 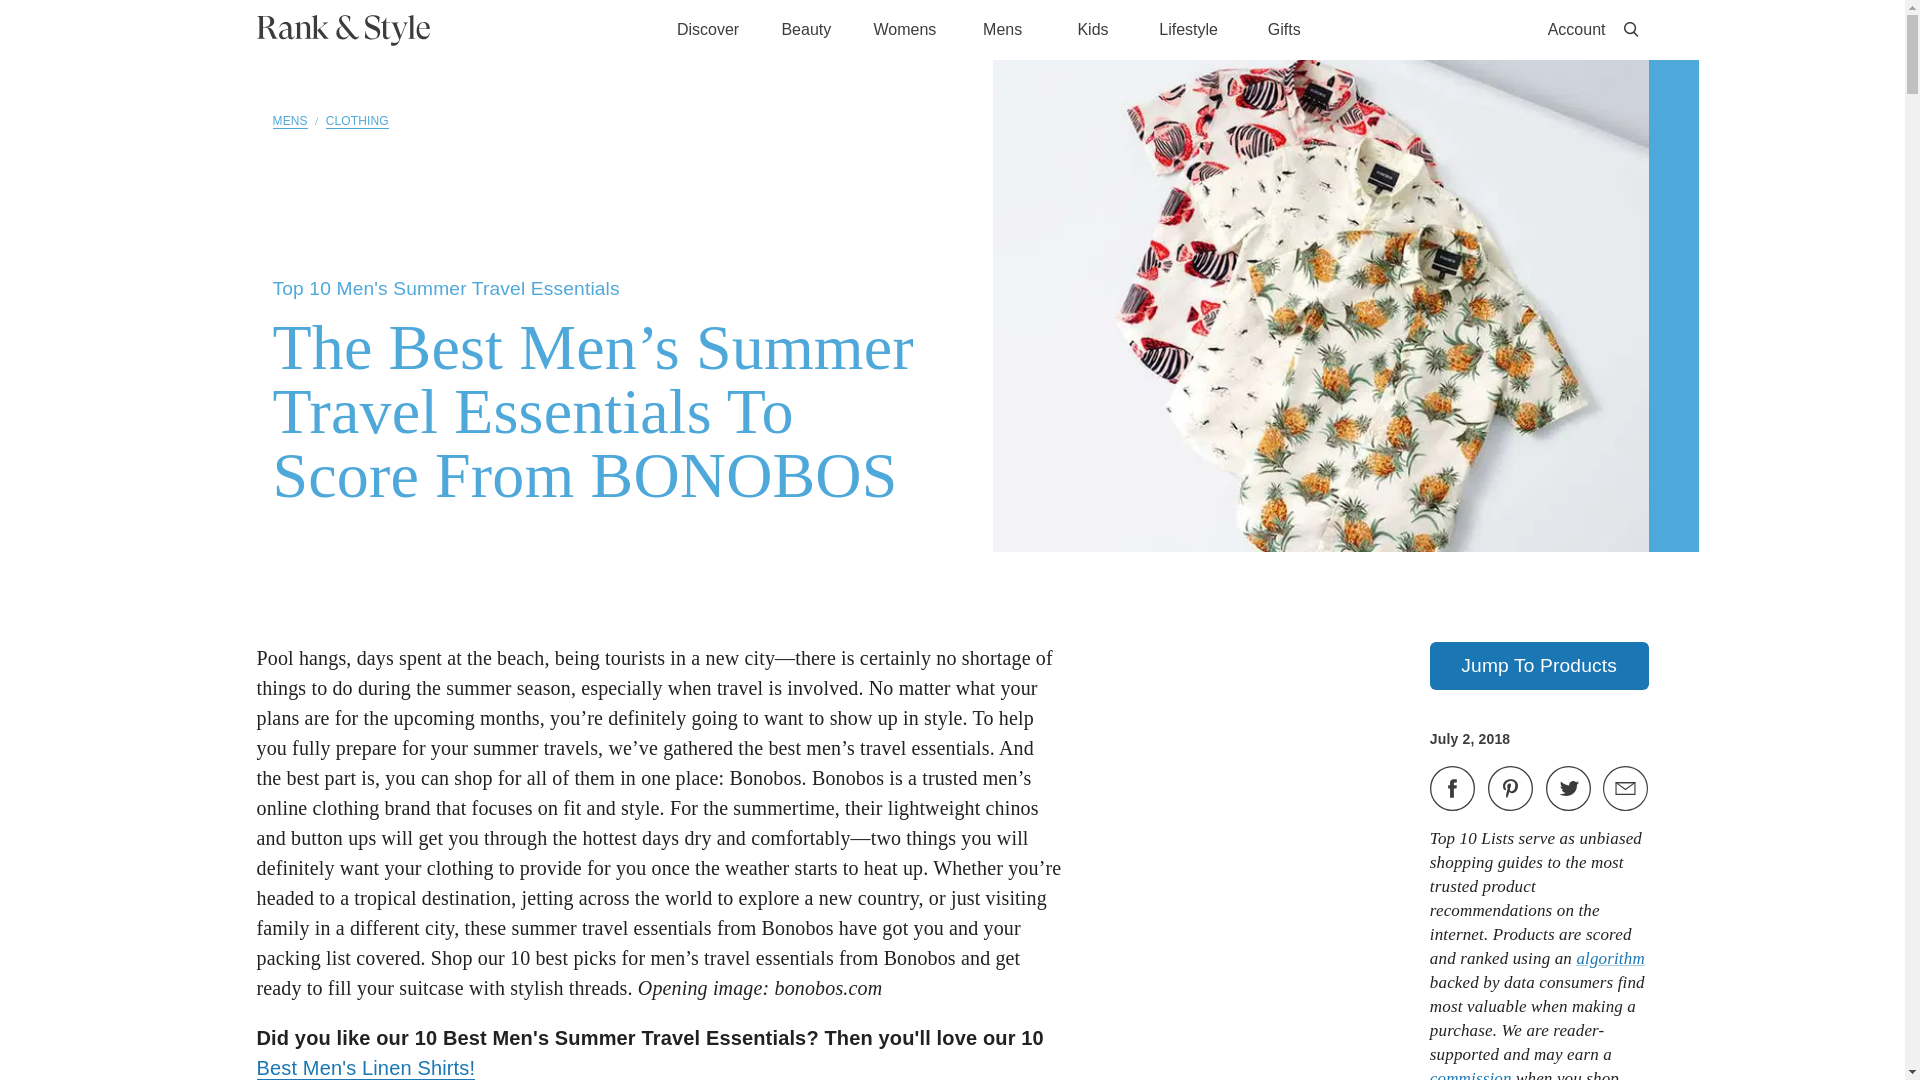 I want to click on commission, so click(x=1471, y=1074).